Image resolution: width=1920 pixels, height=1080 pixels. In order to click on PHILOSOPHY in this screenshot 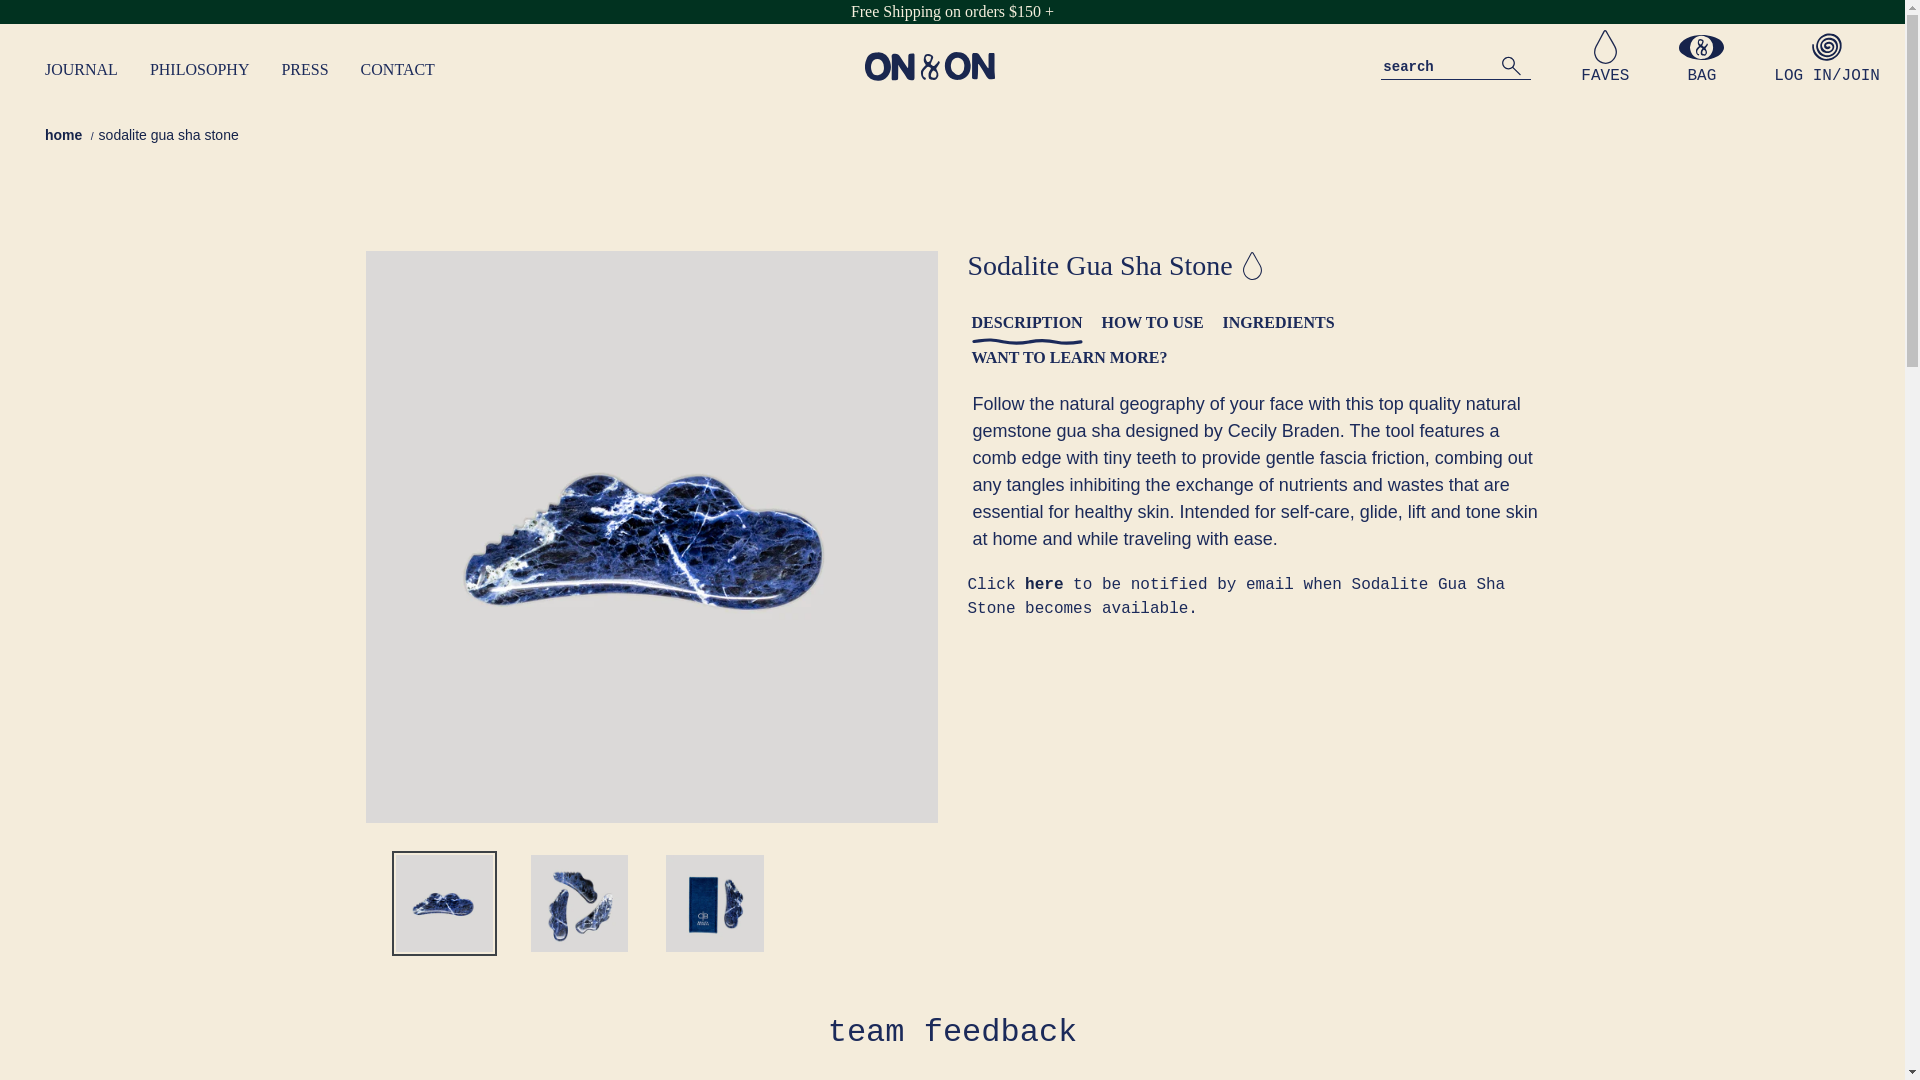, I will do `click(199, 69)`.